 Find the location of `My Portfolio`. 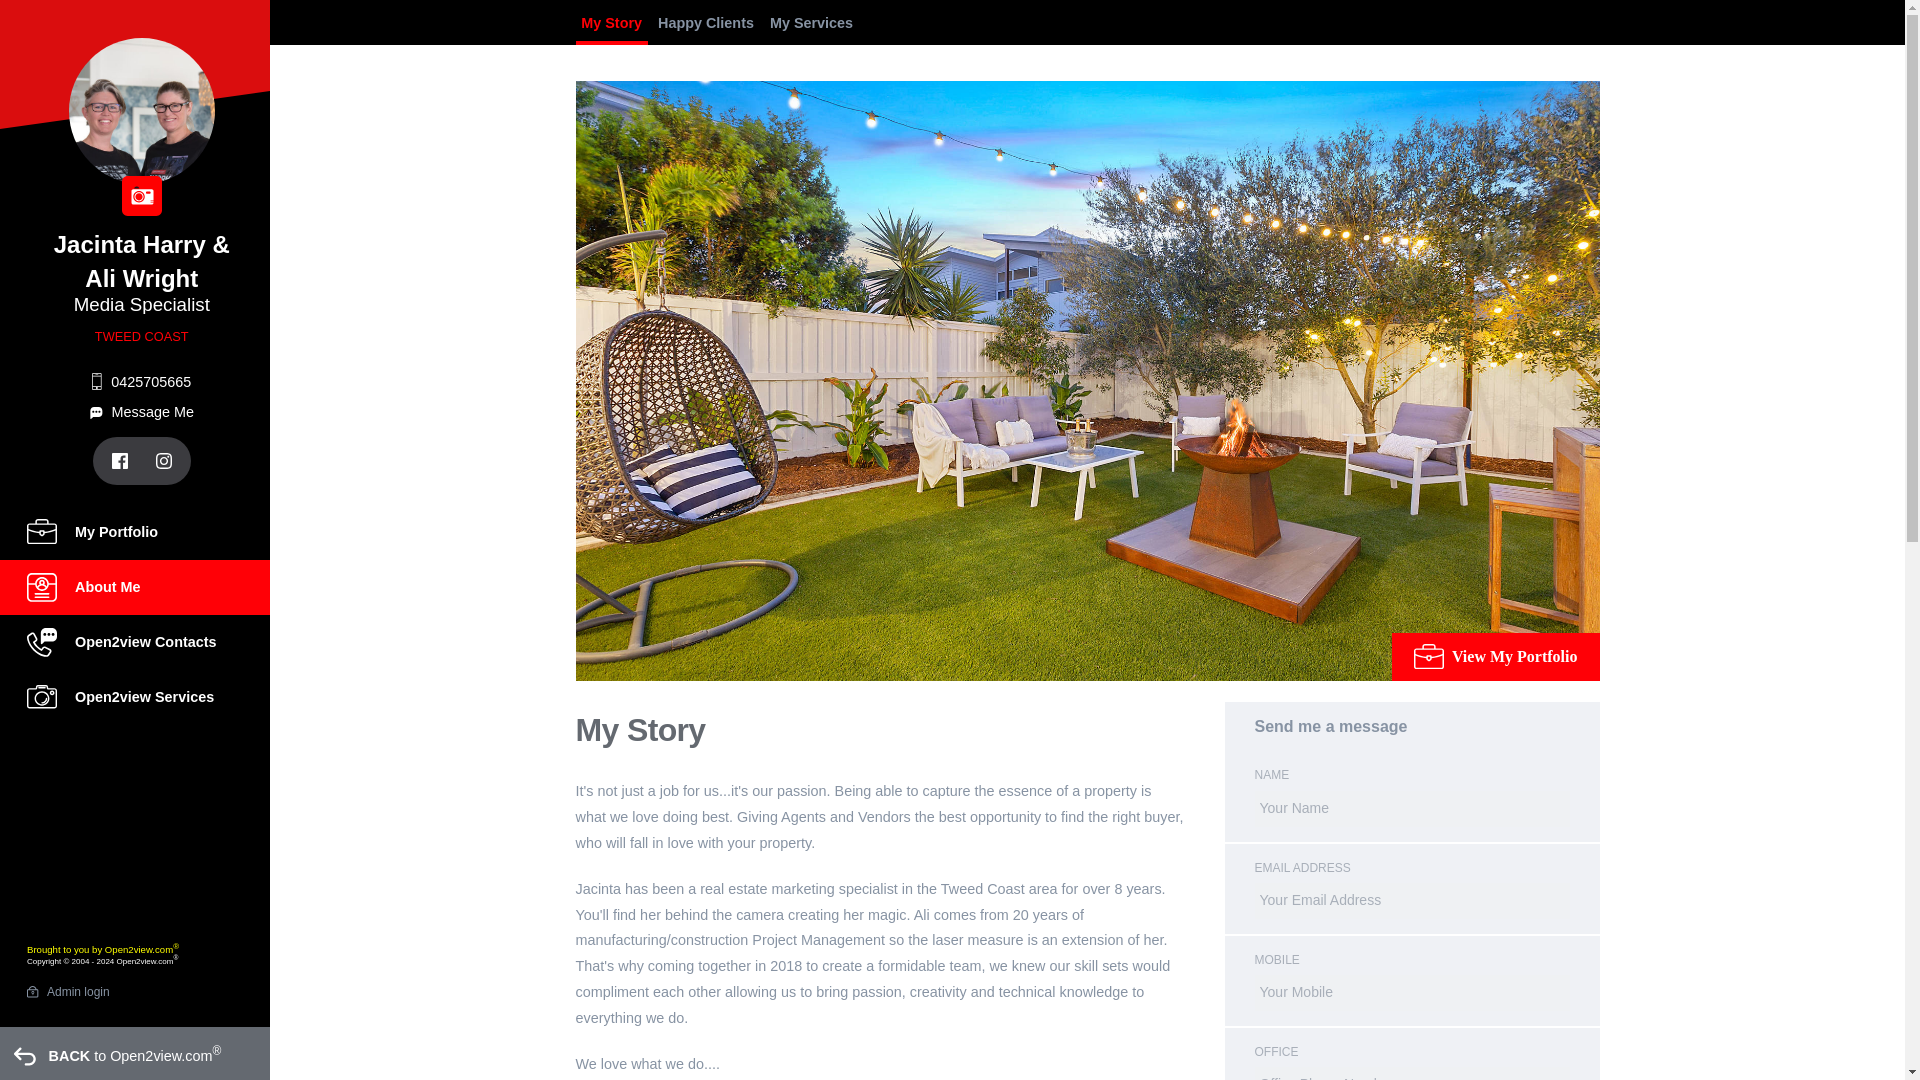

My Portfolio is located at coordinates (135, 532).